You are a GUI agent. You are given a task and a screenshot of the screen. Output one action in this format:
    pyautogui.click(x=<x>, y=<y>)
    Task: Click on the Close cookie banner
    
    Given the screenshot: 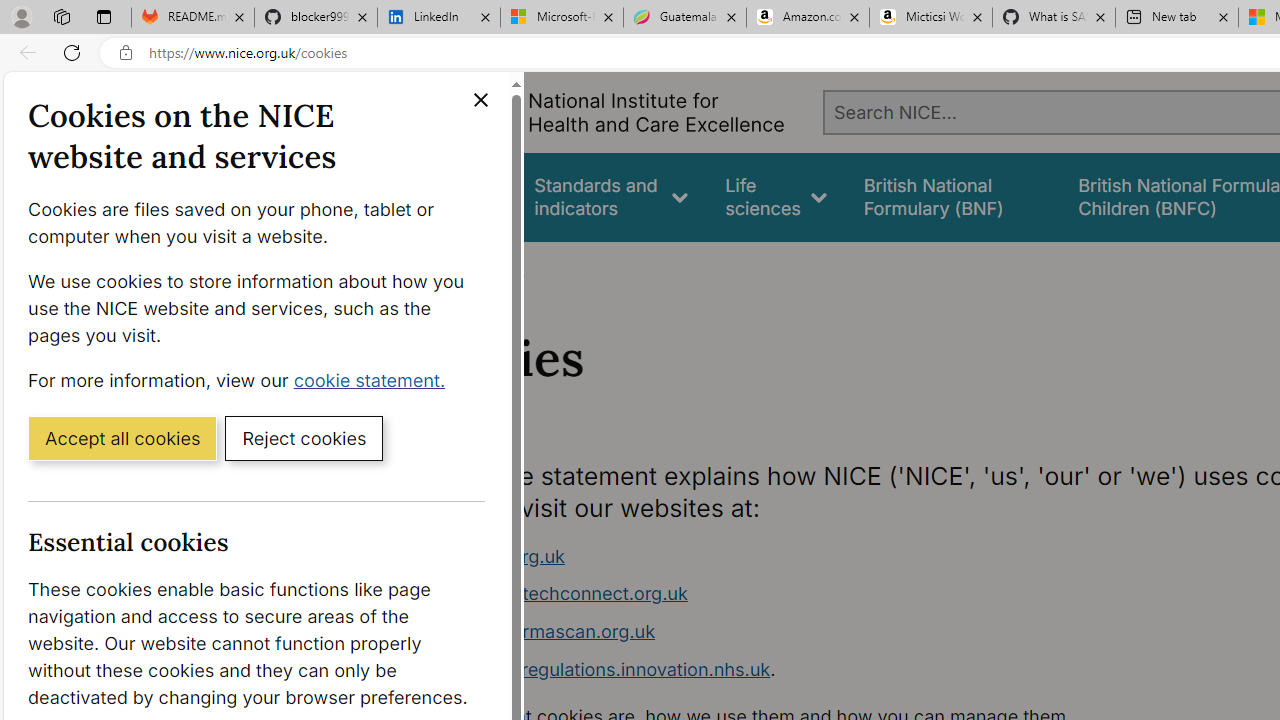 What is the action you would take?
    pyautogui.click(x=480, y=100)
    